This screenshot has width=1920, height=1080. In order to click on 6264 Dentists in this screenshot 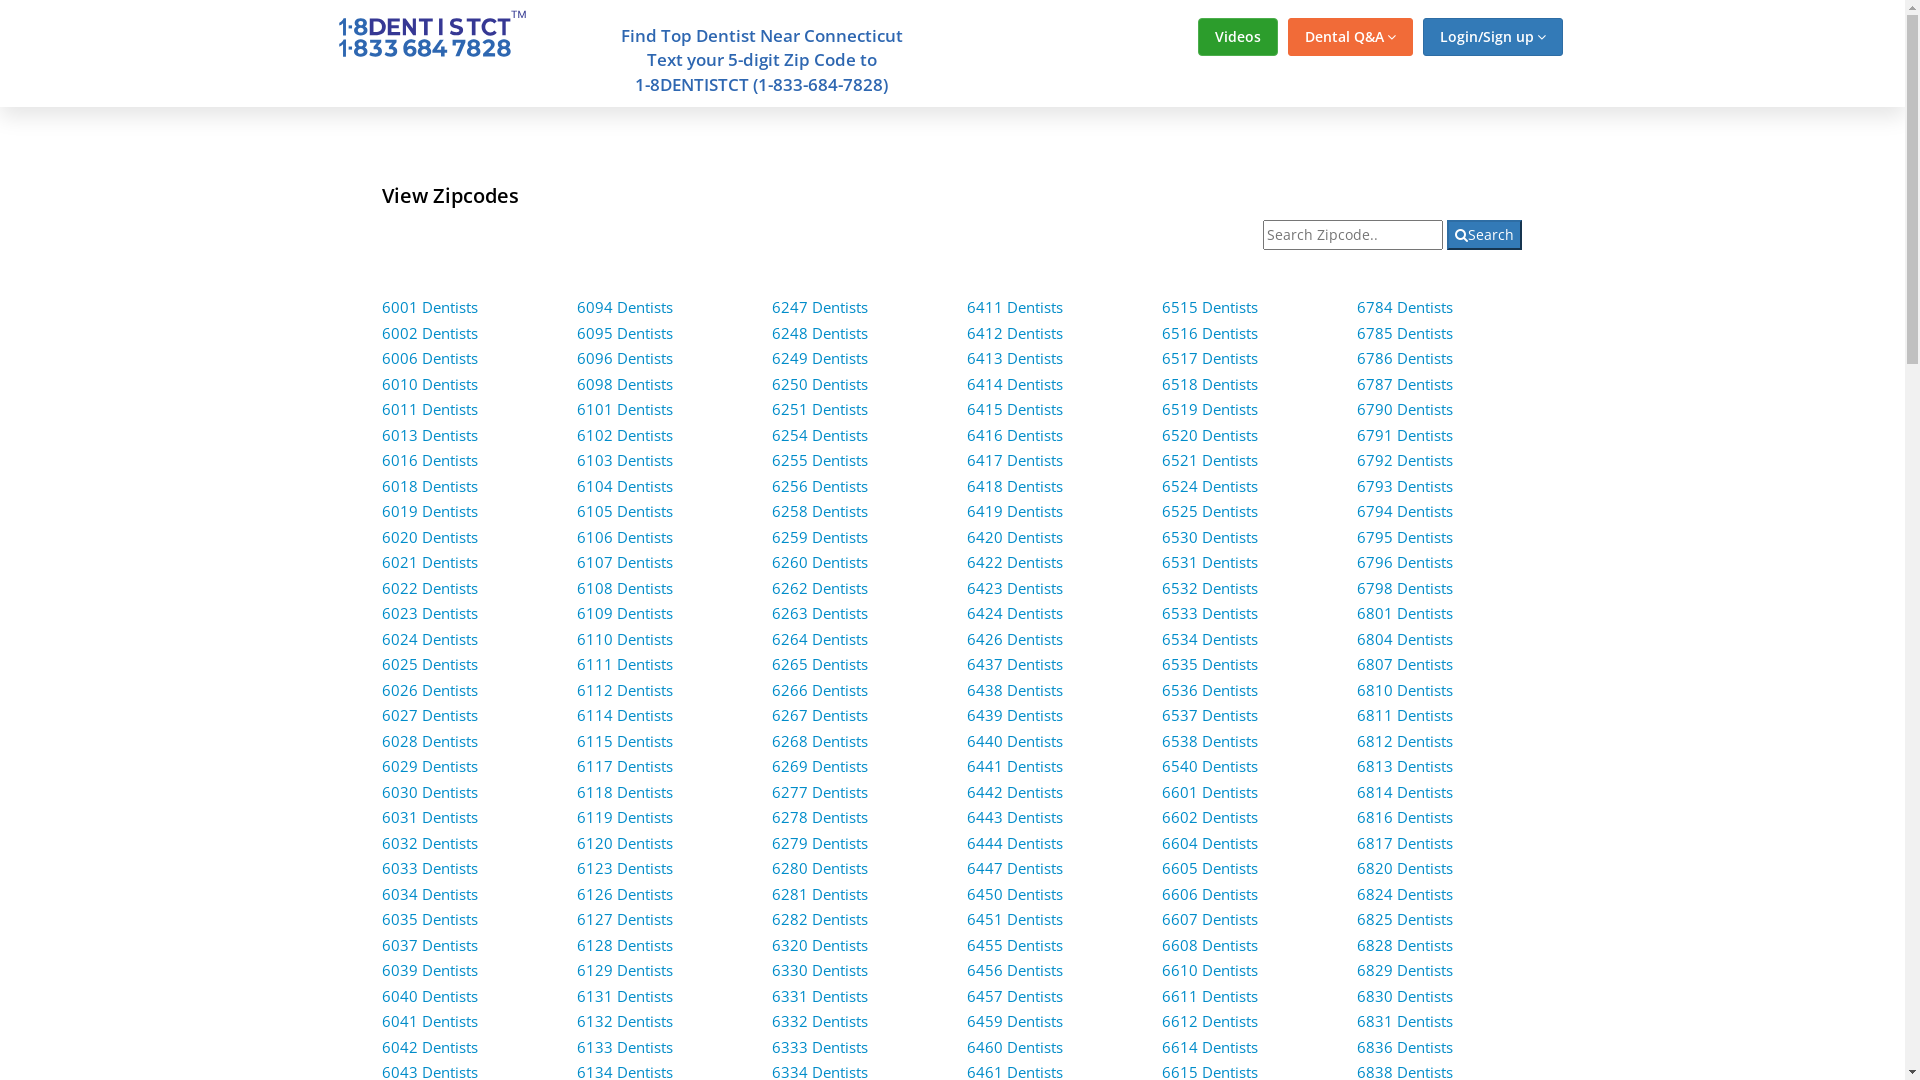, I will do `click(820, 639)`.